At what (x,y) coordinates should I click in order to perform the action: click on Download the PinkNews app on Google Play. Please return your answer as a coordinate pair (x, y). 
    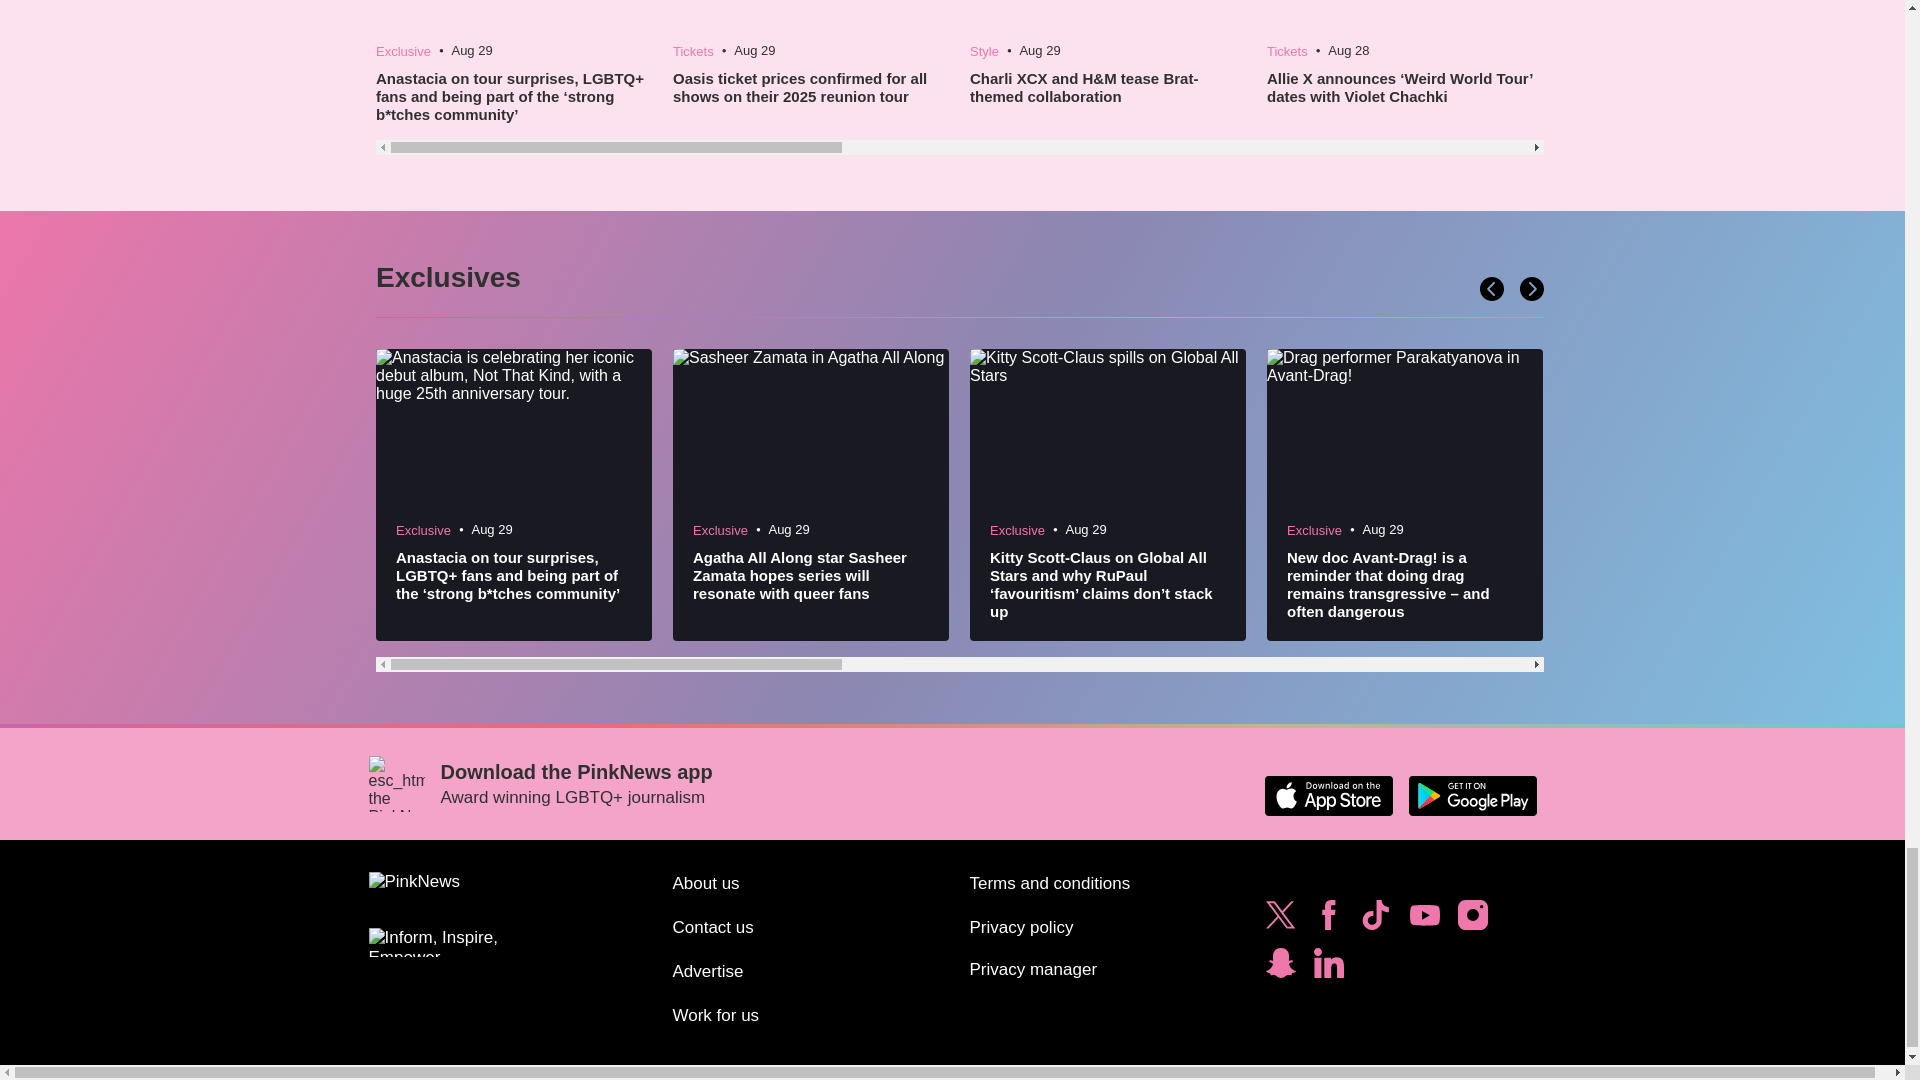
    Looking at the image, I should click on (1472, 796).